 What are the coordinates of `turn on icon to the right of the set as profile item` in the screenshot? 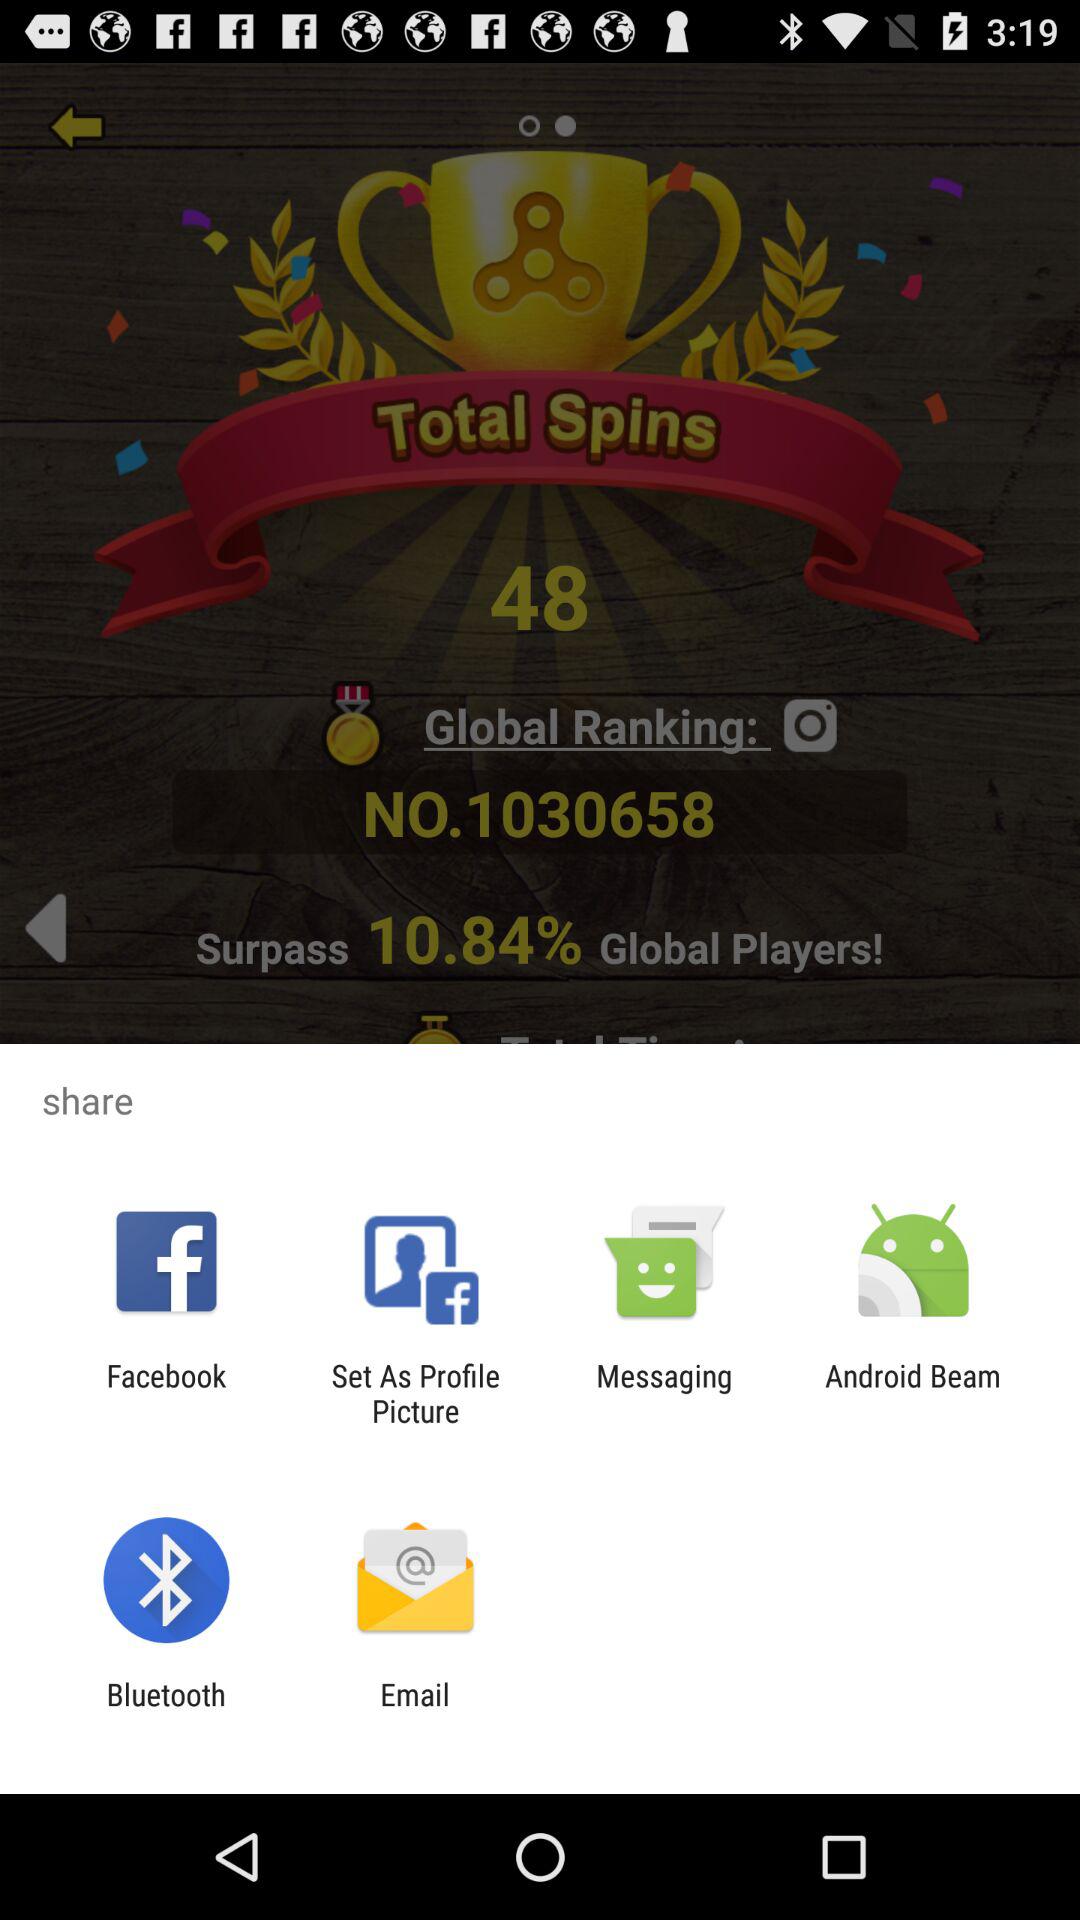 It's located at (664, 1393).